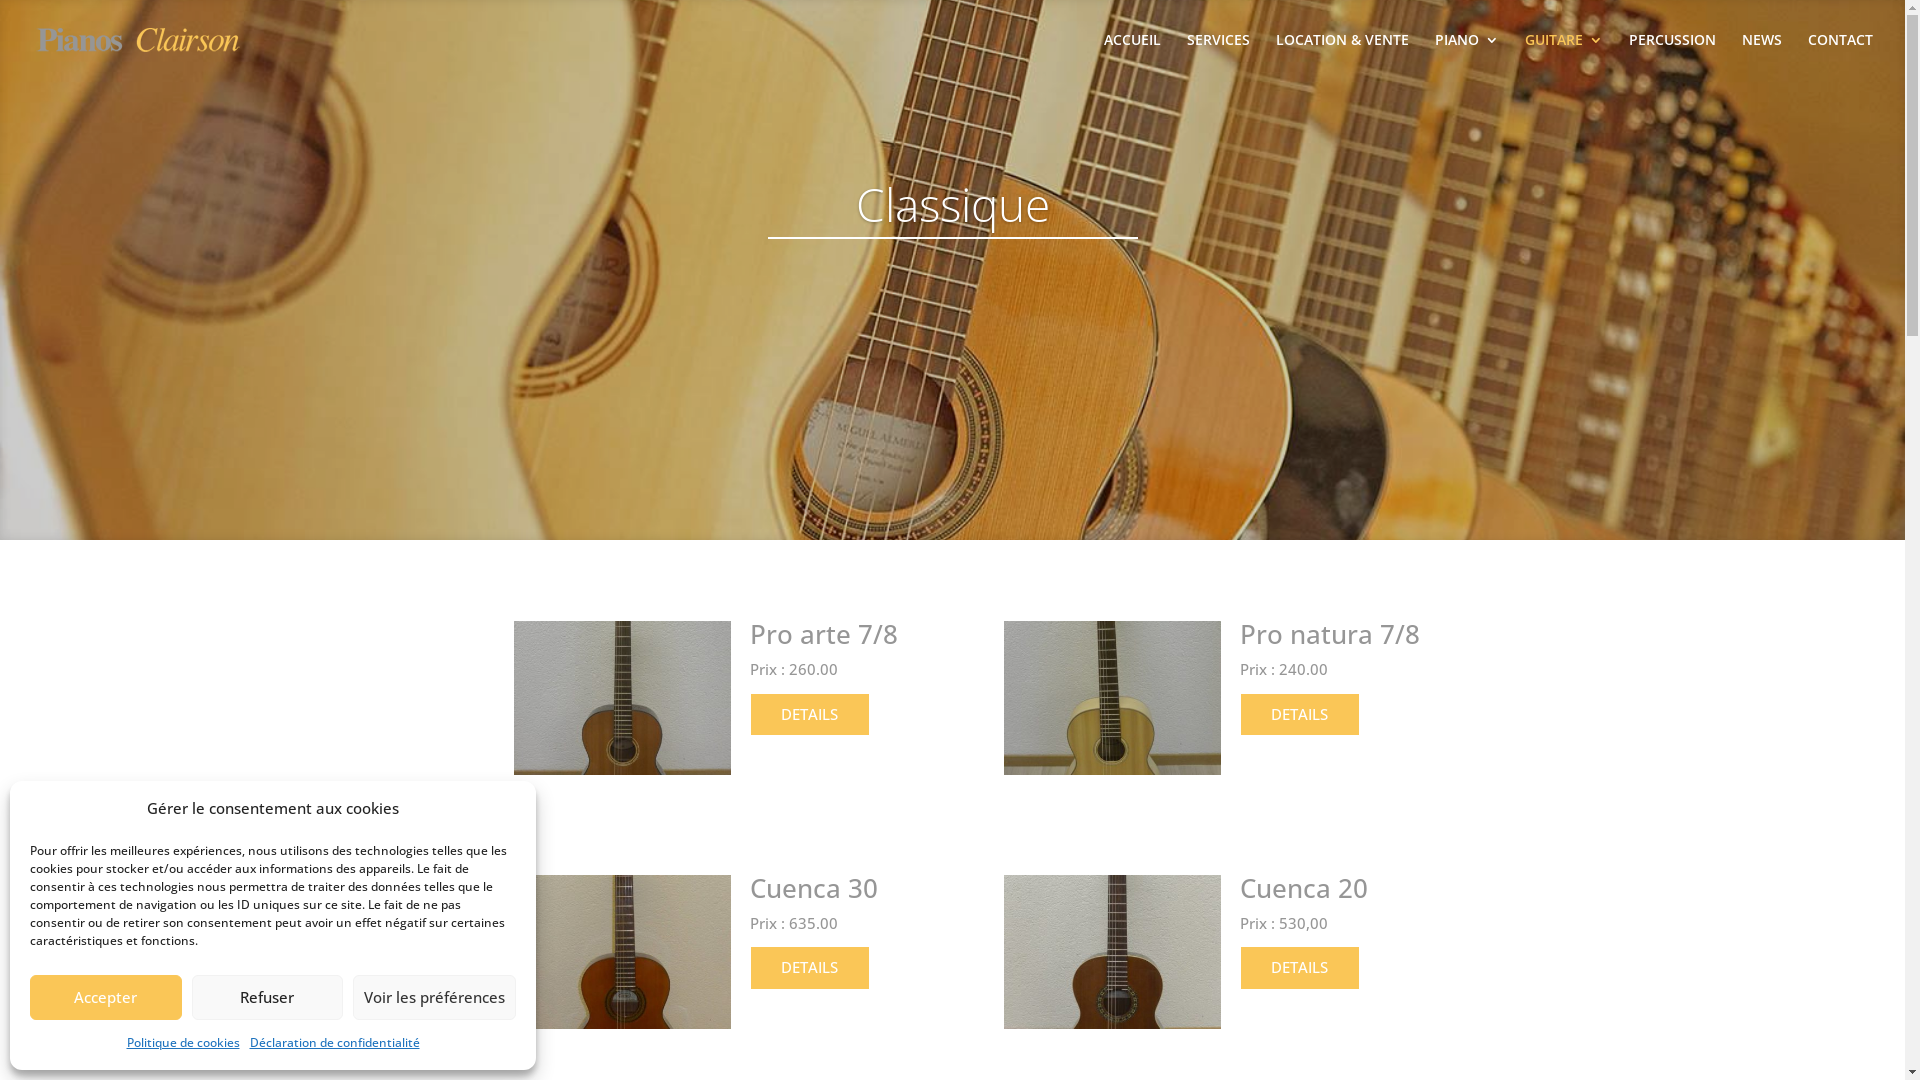  Describe the element at coordinates (182, 1043) in the screenshot. I see `Politique de cookies` at that location.